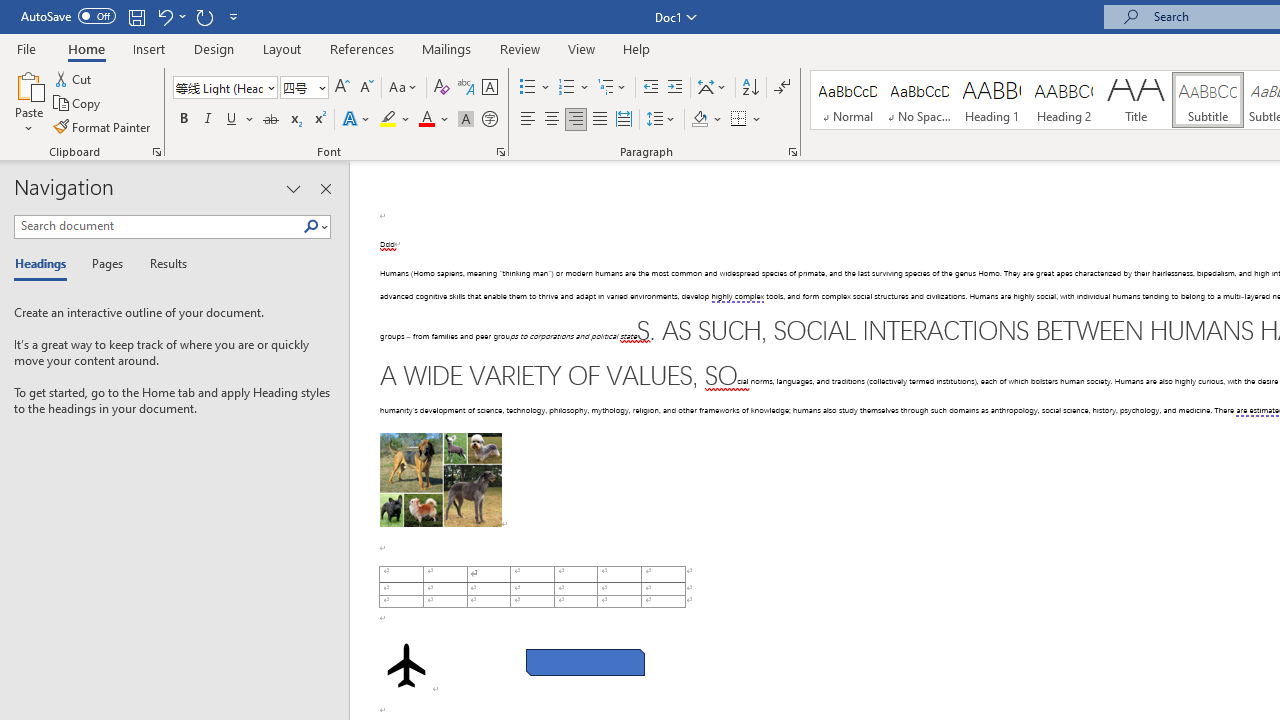 This screenshot has width=1280, height=720. Describe the element at coordinates (466, 120) in the screenshot. I see `Character Shading` at that location.